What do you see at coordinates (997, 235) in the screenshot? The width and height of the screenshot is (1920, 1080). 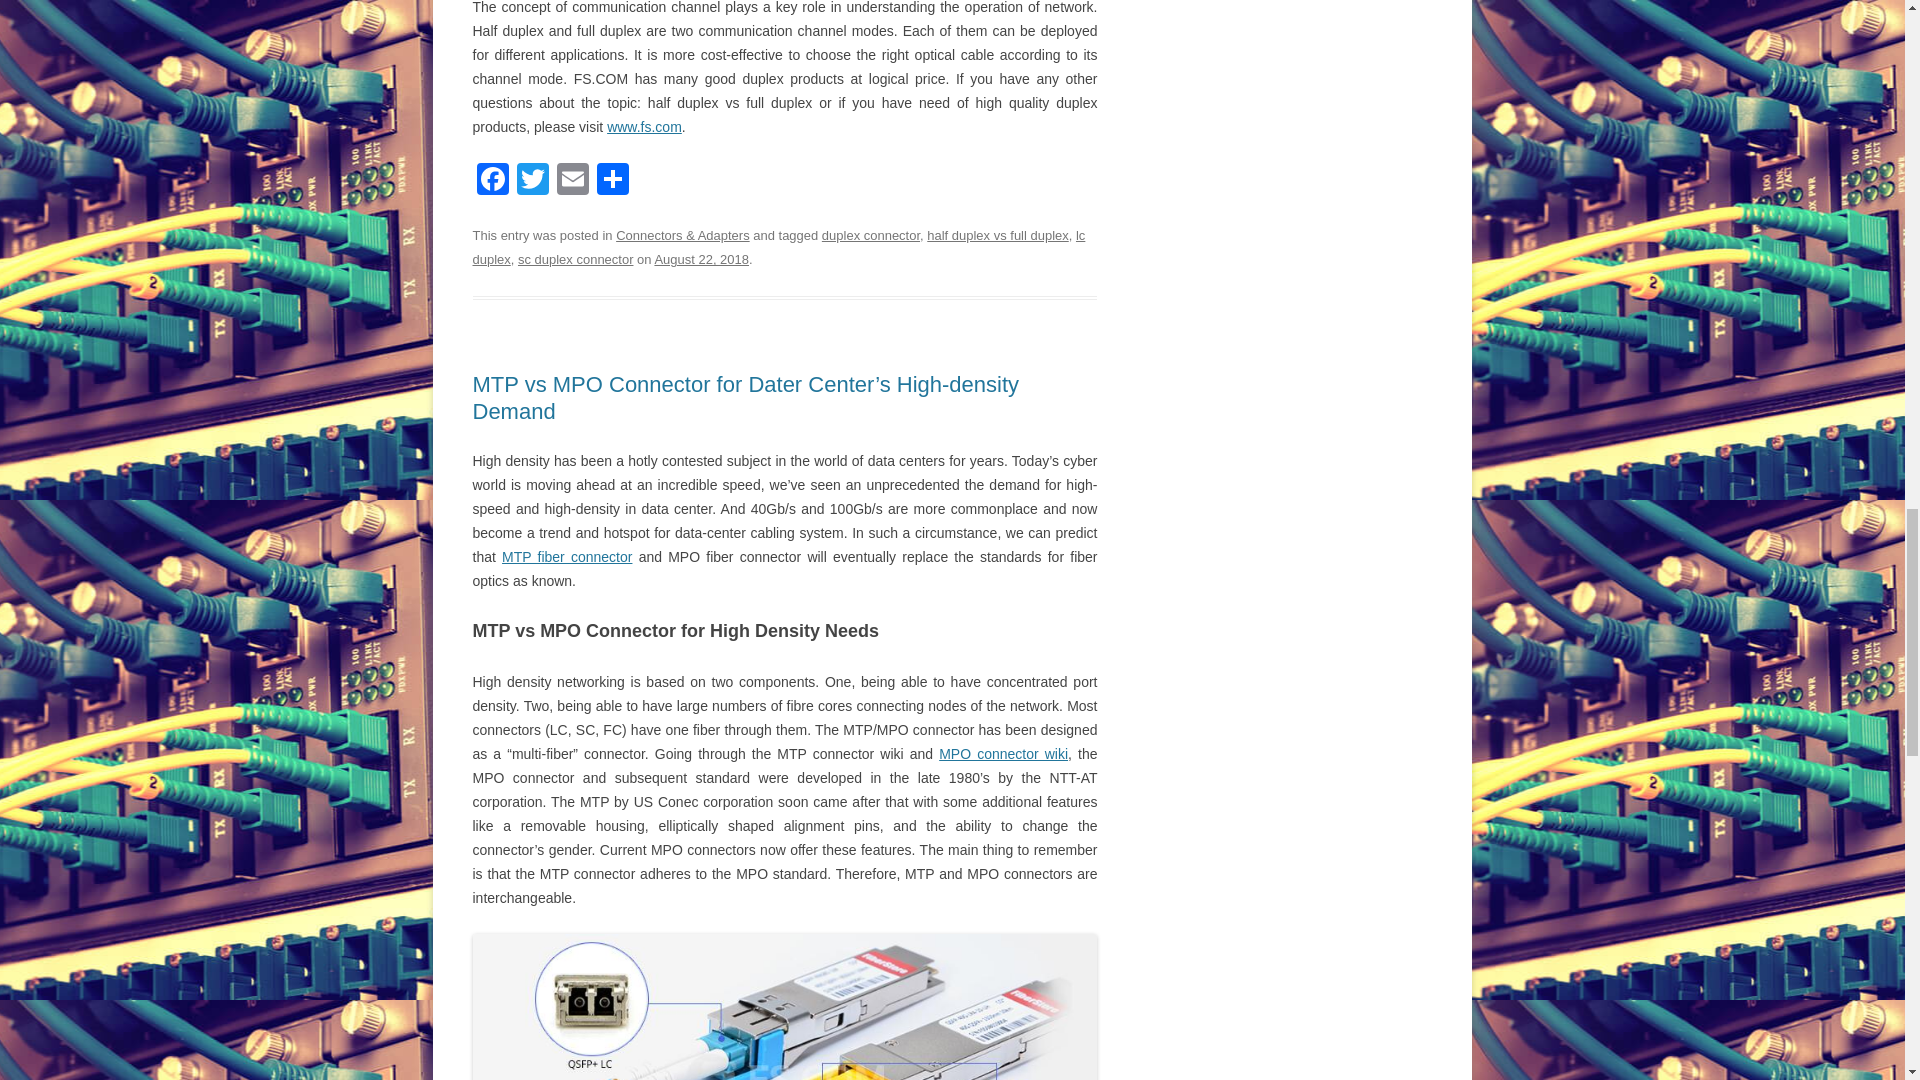 I see `half duplex vs full duplex` at bounding box center [997, 235].